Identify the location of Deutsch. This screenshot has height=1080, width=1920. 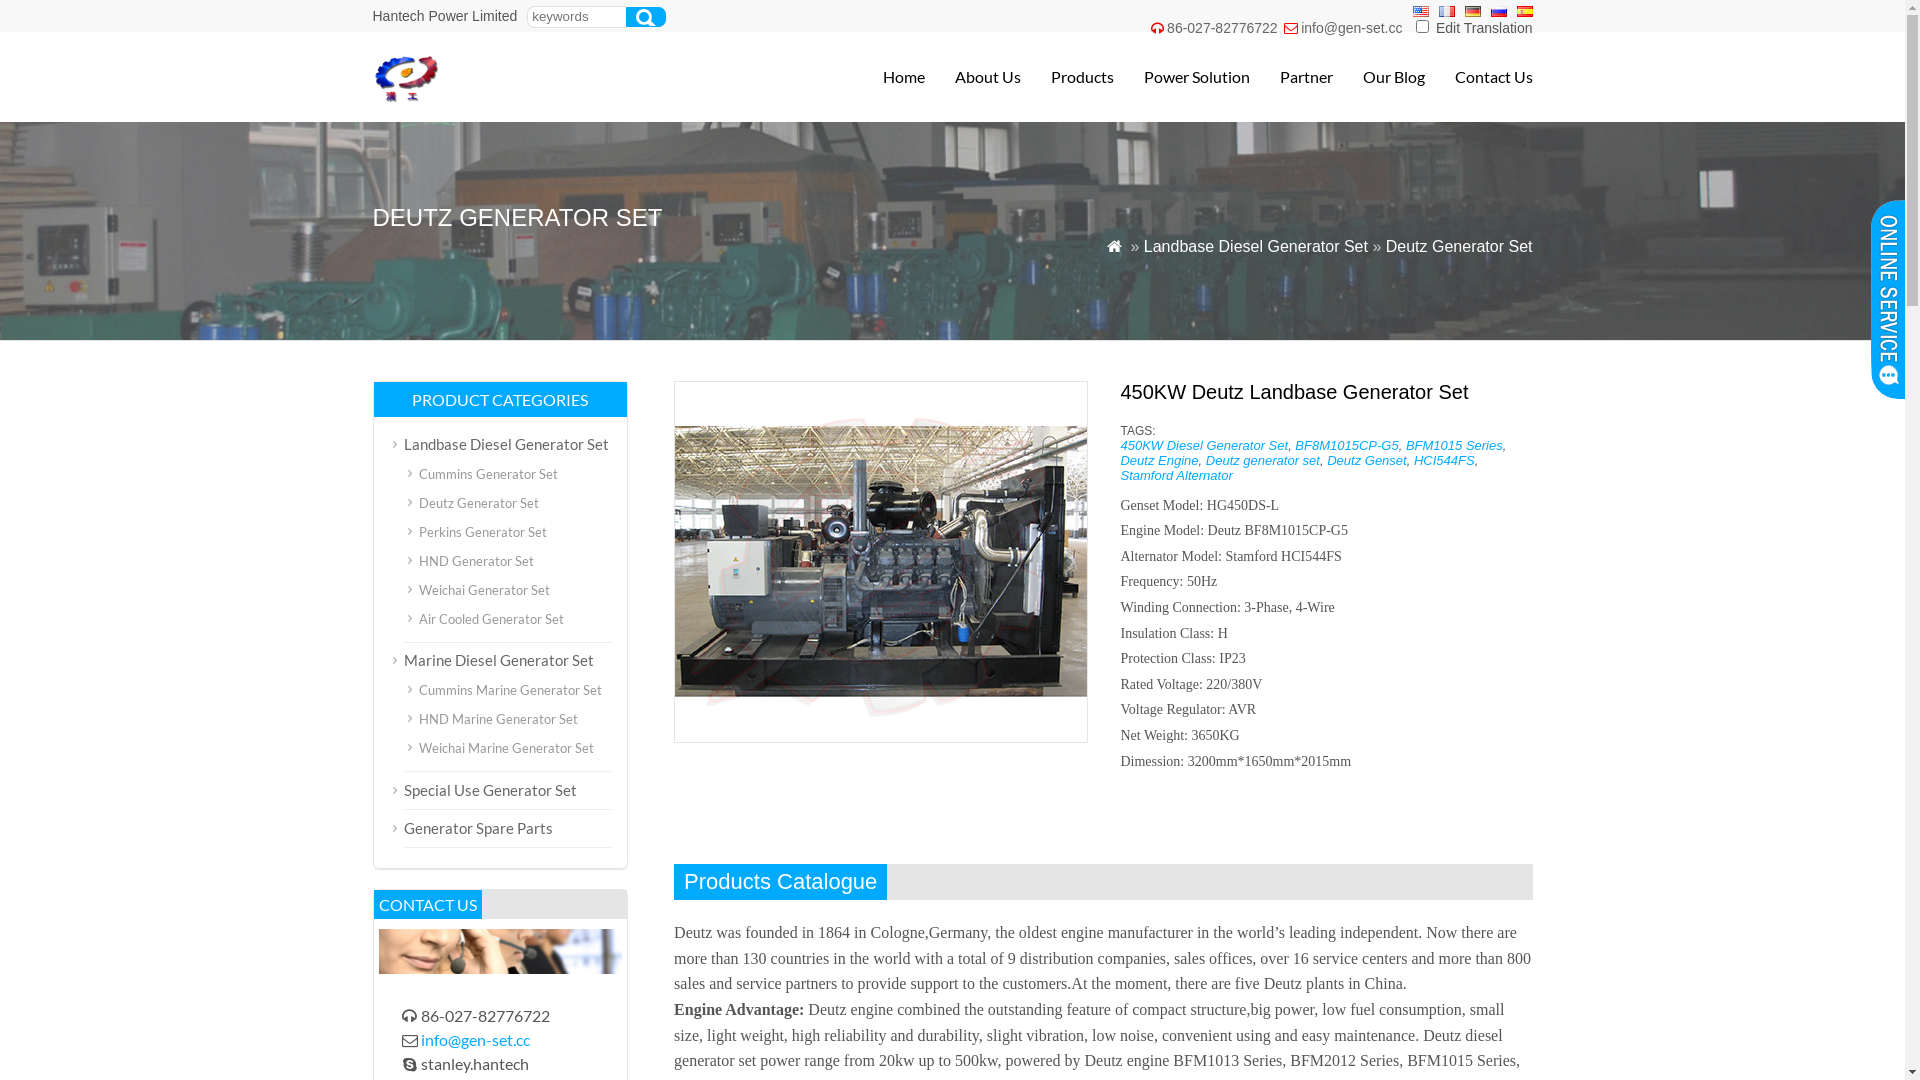
(1472, 12).